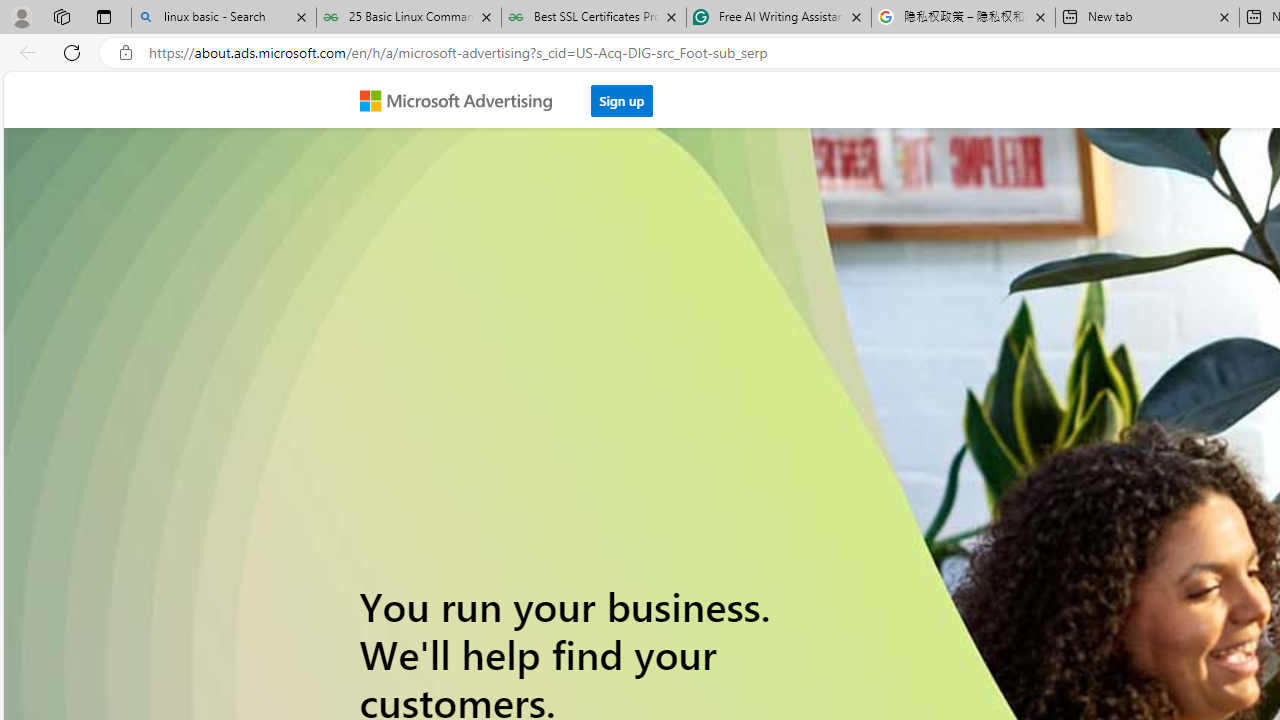 Image resolution: width=1280 pixels, height=720 pixels. What do you see at coordinates (224, 18) in the screenshot?
I see `linux basic - Search` at bounding box center [224, 18].